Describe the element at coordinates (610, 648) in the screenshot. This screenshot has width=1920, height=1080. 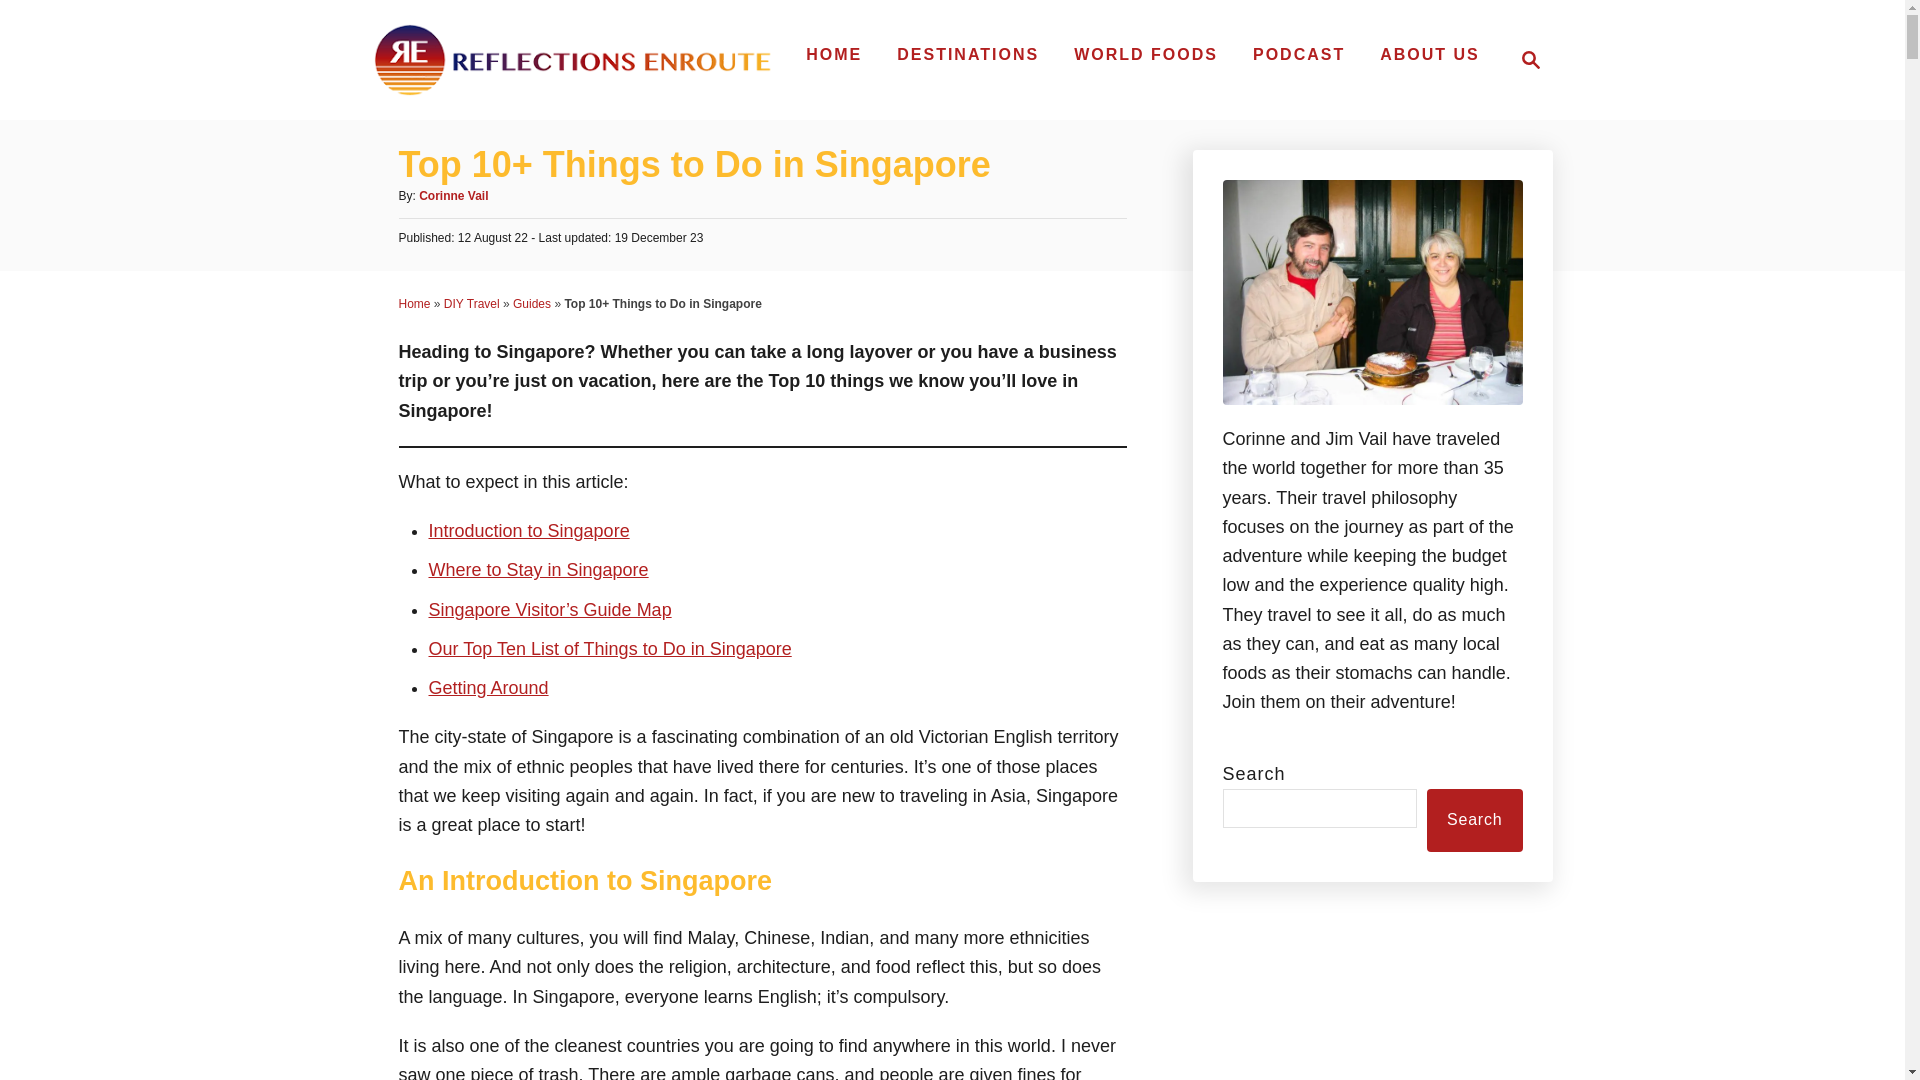
I see `Our Top Ten List of Things to Do in Singapore` at that location.